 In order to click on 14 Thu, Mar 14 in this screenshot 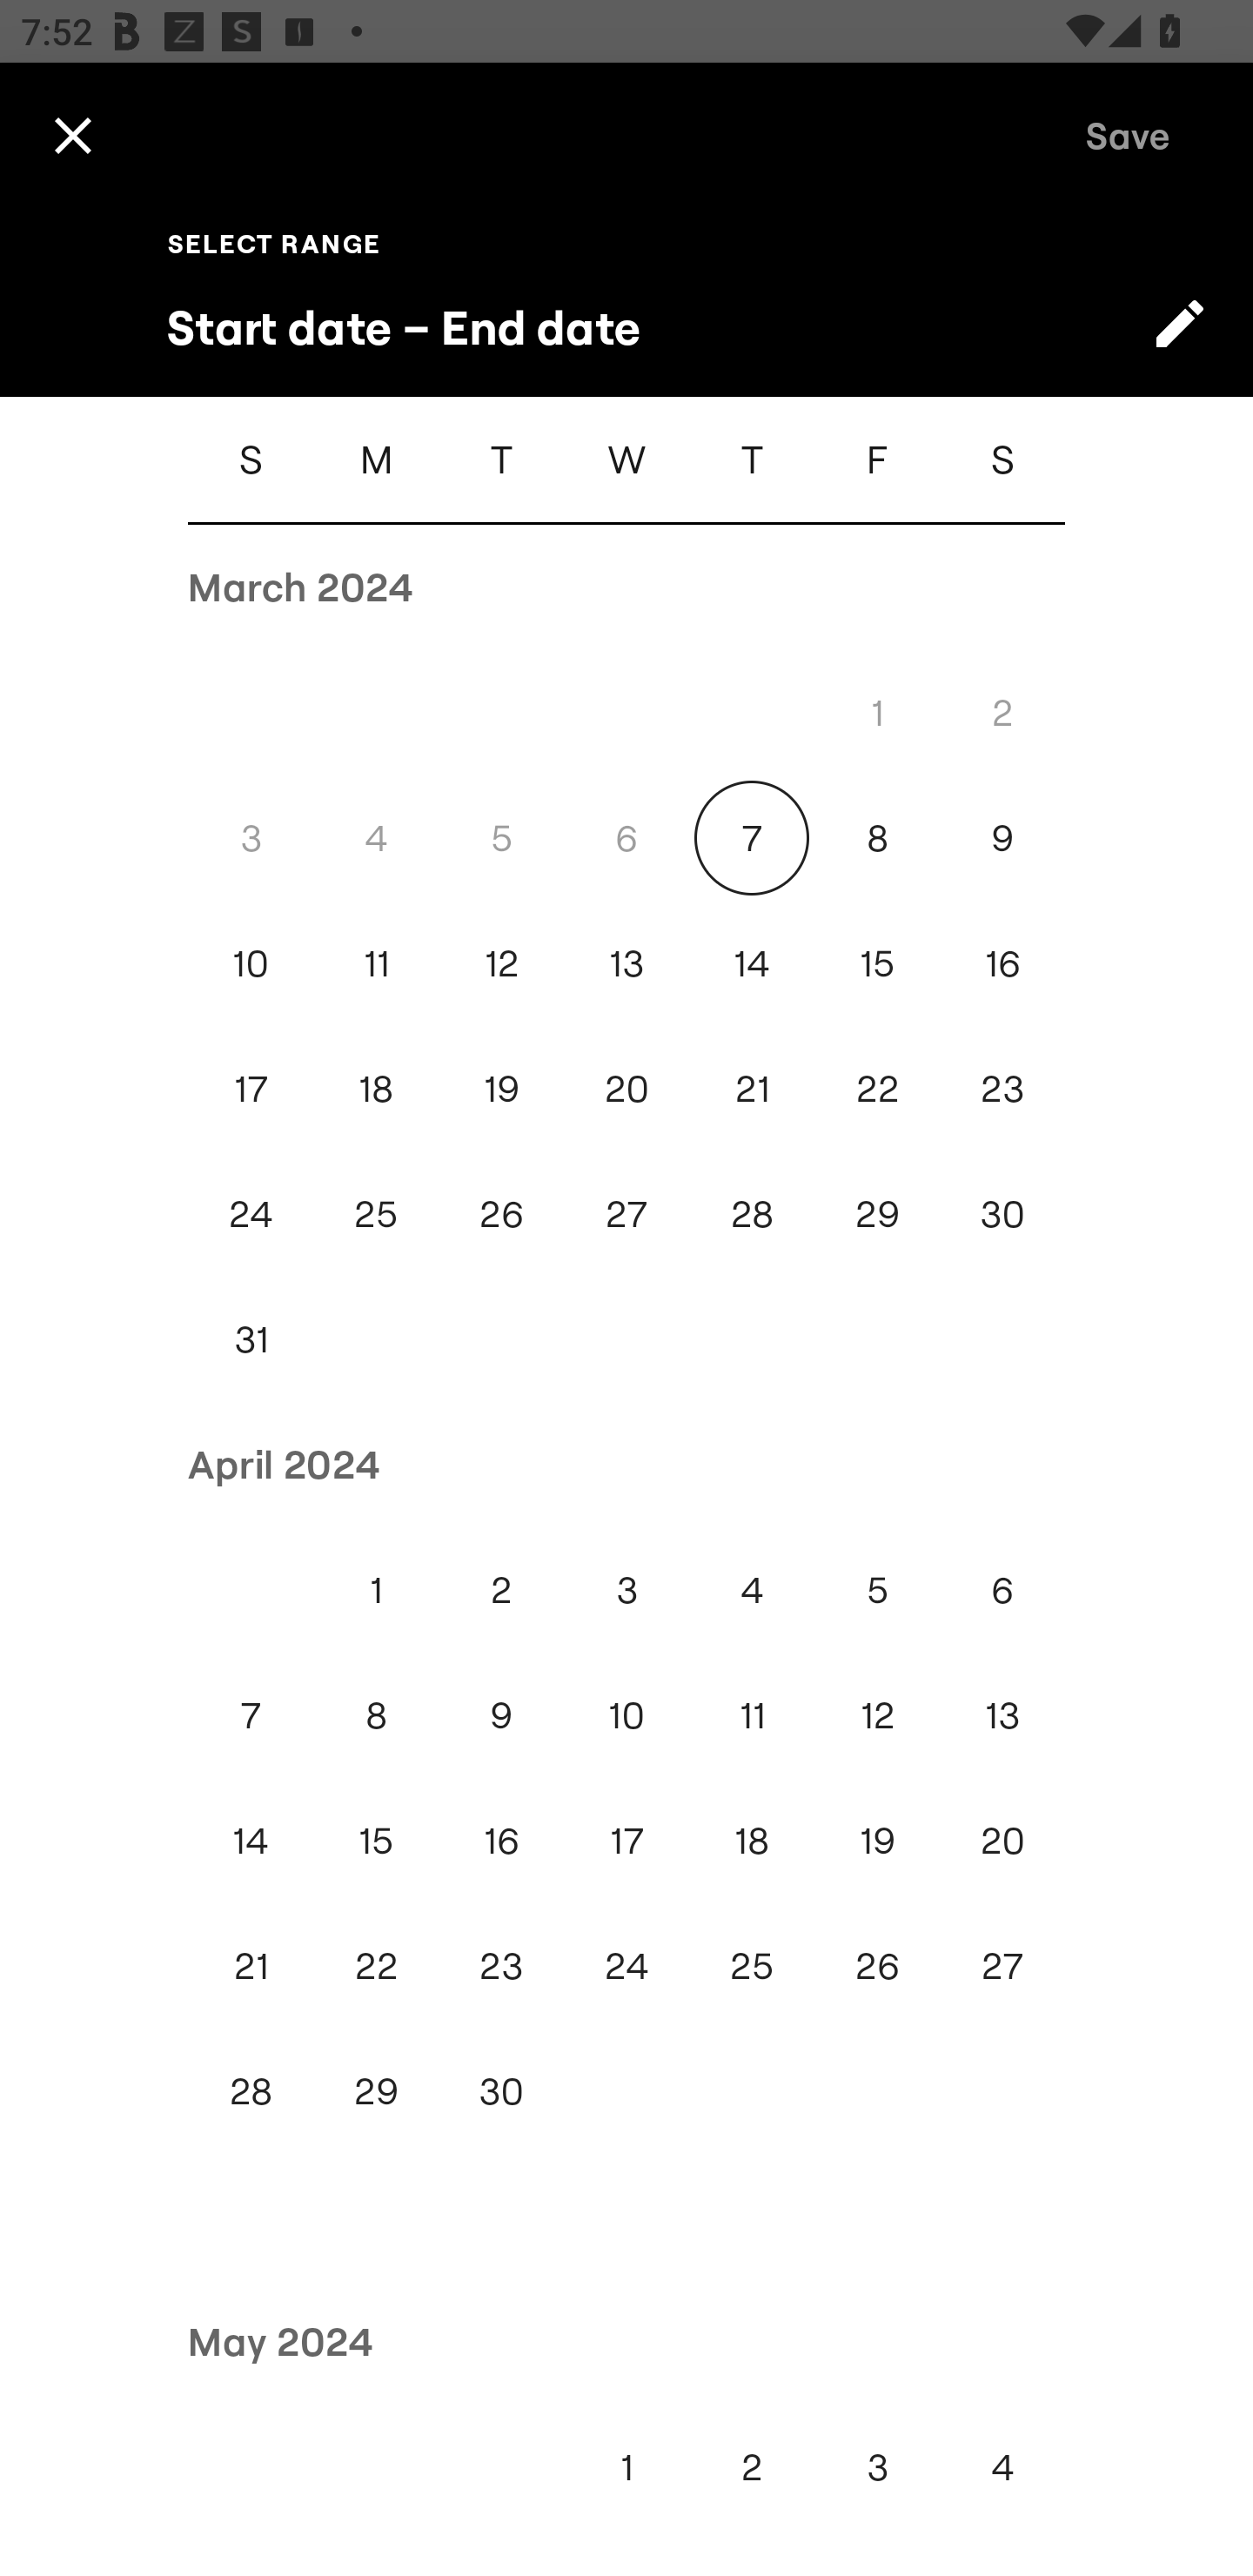, I will do `click(752, 963)`.